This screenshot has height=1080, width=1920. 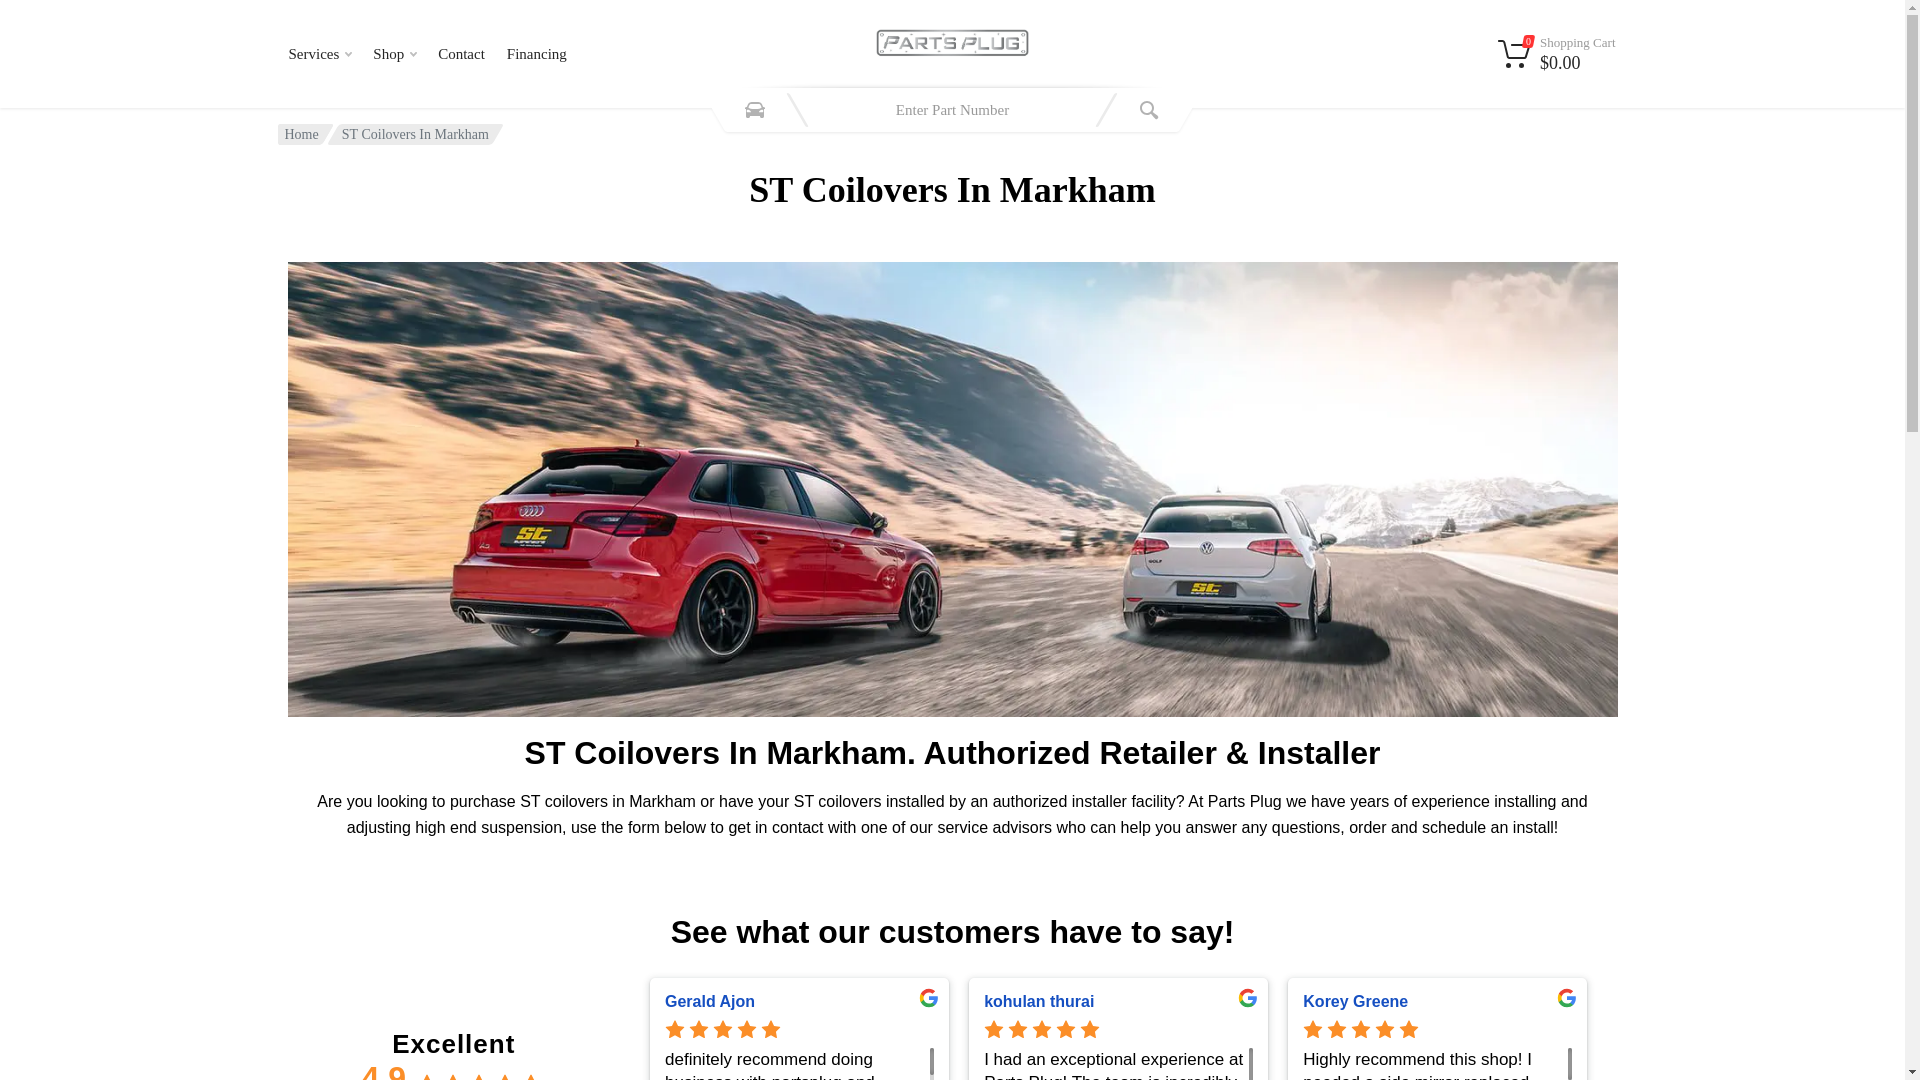 I want to click on Shop, so click(x=394, y=54).